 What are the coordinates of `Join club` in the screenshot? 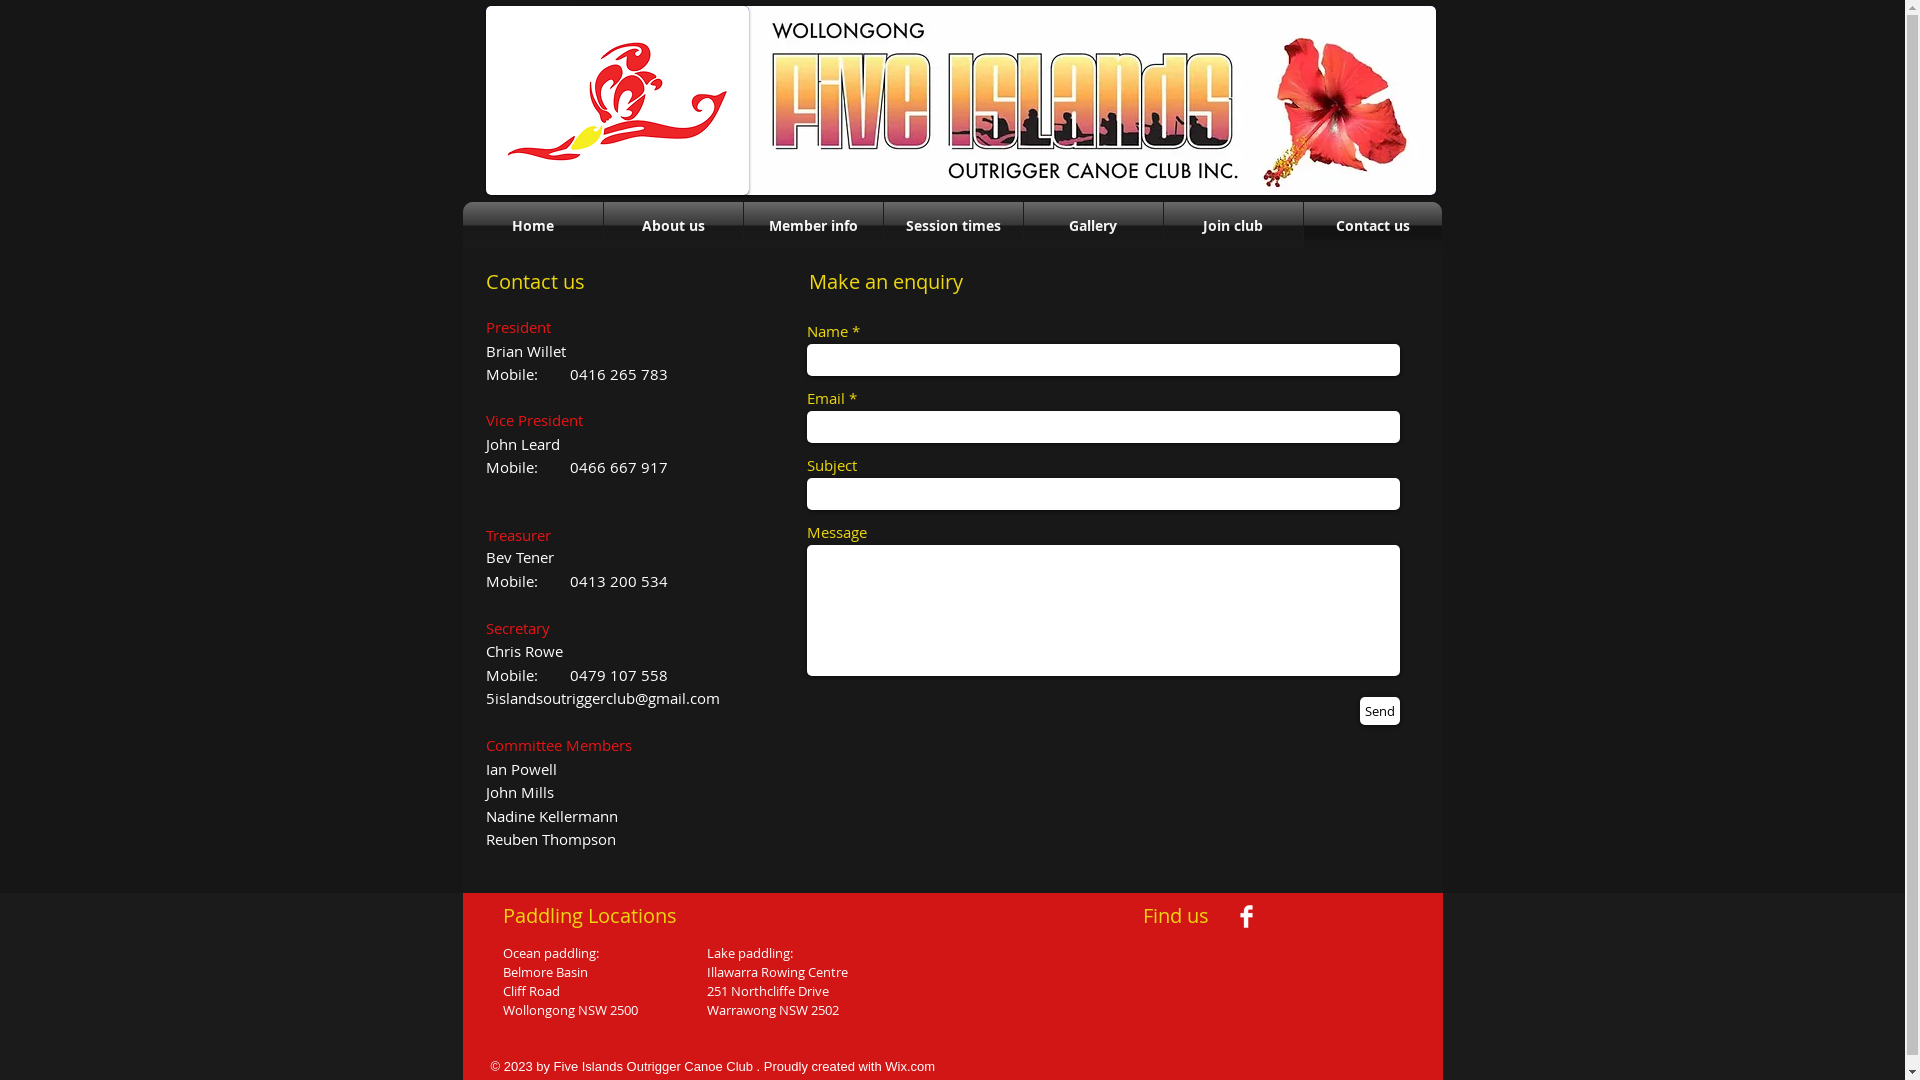 It's located at (1234, 226).